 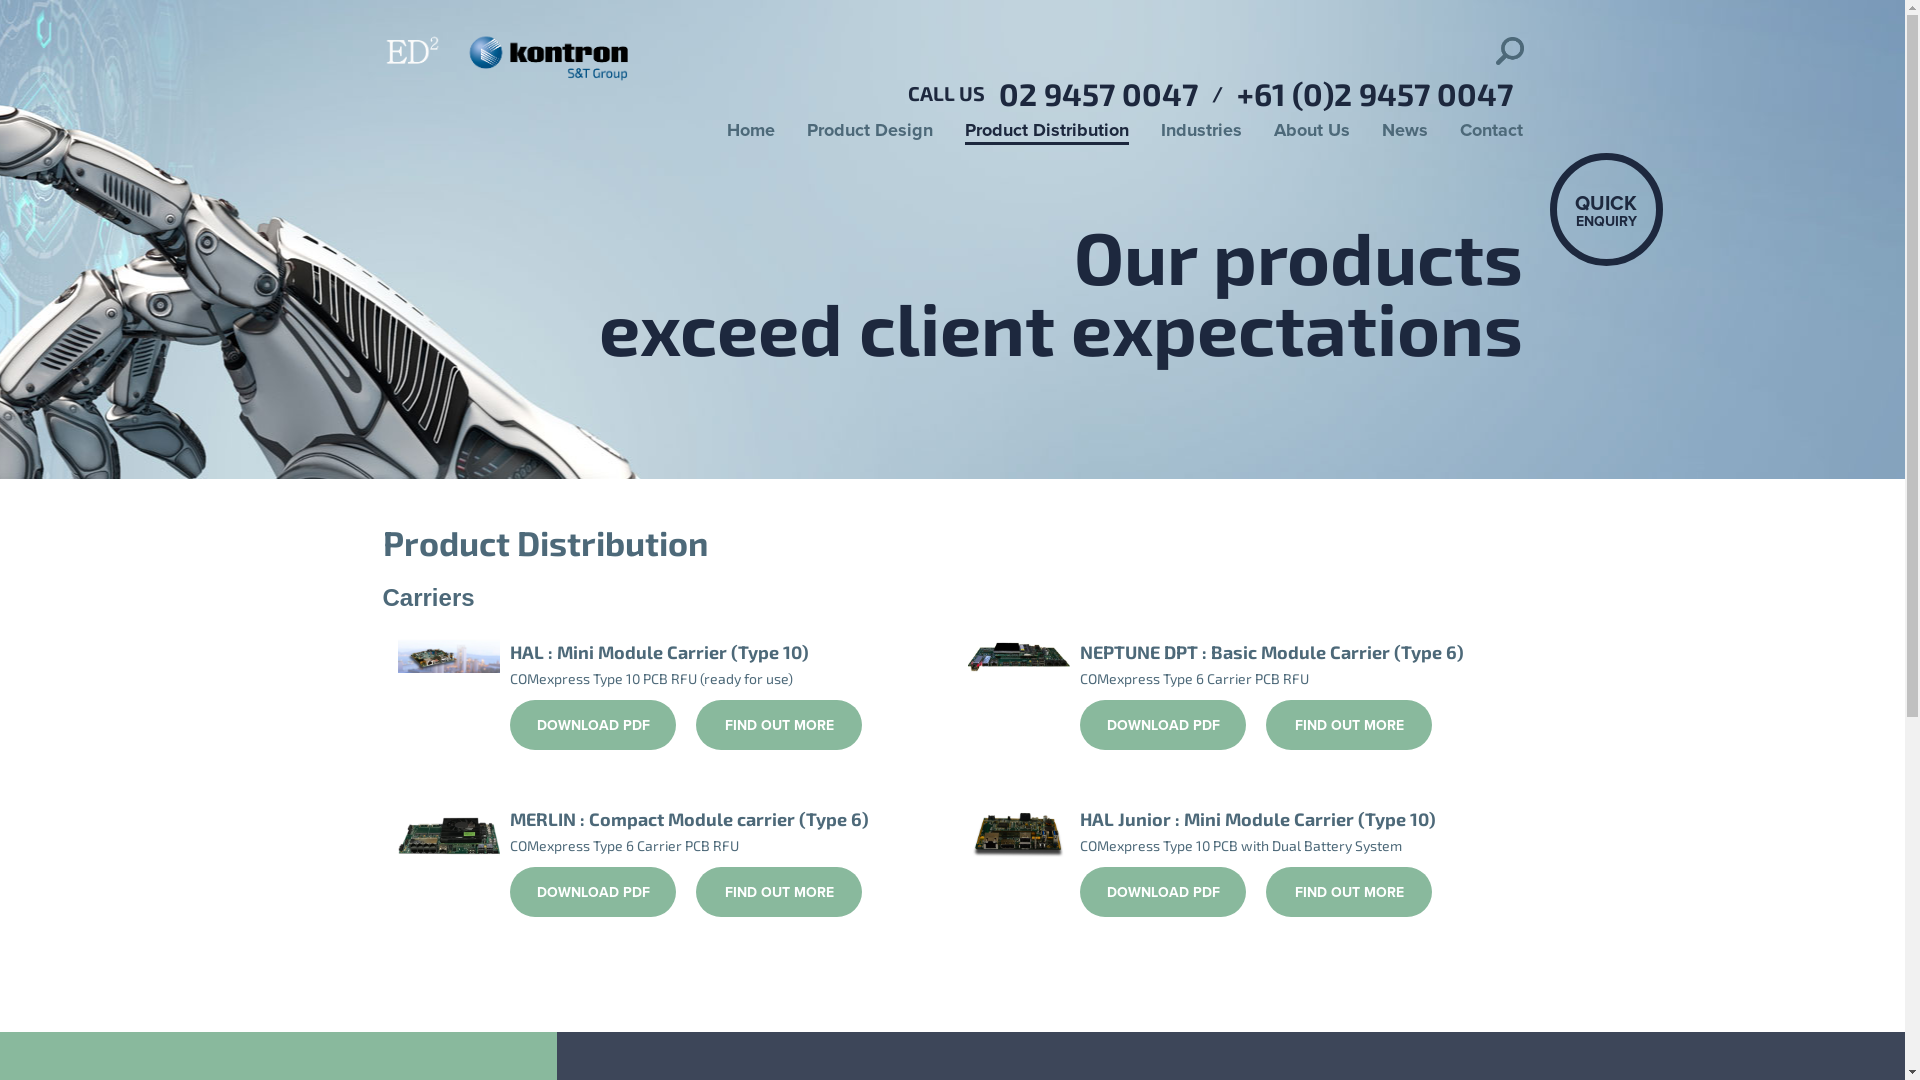 I want to click on Search, so click(x=36, y=16).